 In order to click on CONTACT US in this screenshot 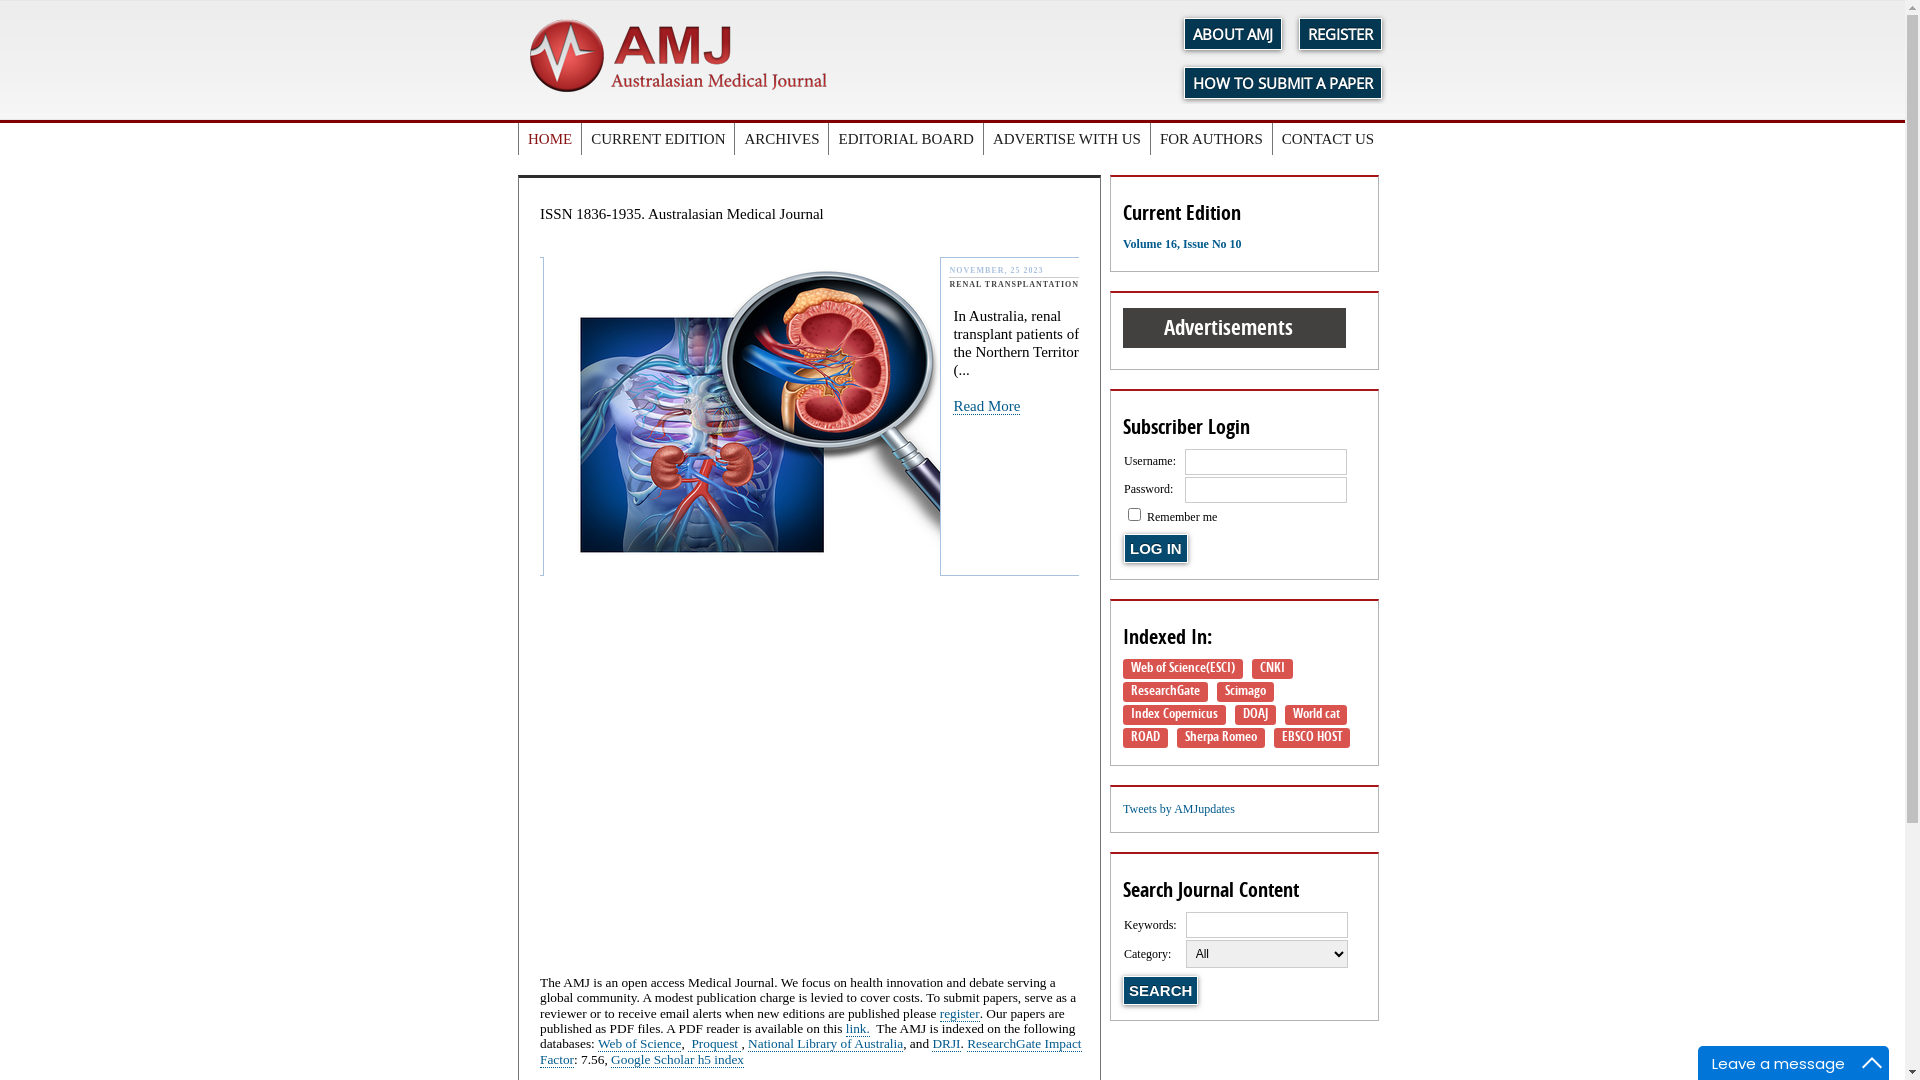, I will do `click(1328, 139)`.